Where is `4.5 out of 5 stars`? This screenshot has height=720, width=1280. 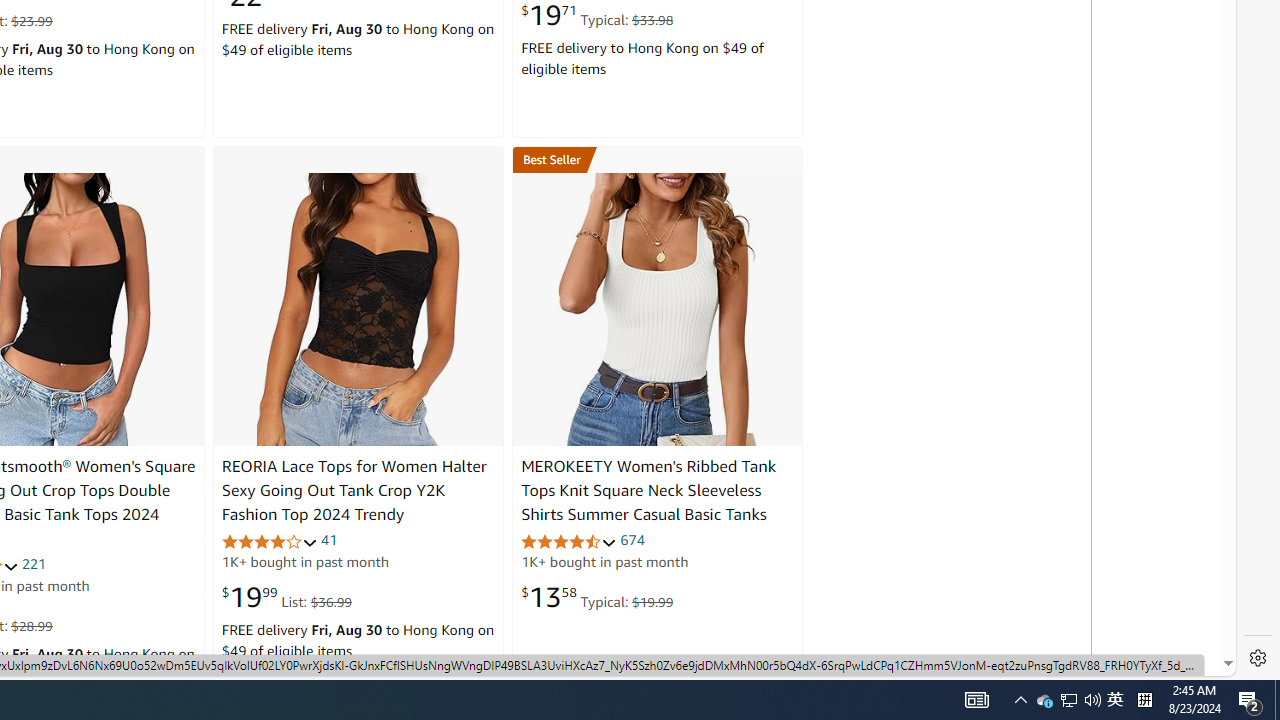
4.5 out of 5 stars is located at coordinates (569, 542).